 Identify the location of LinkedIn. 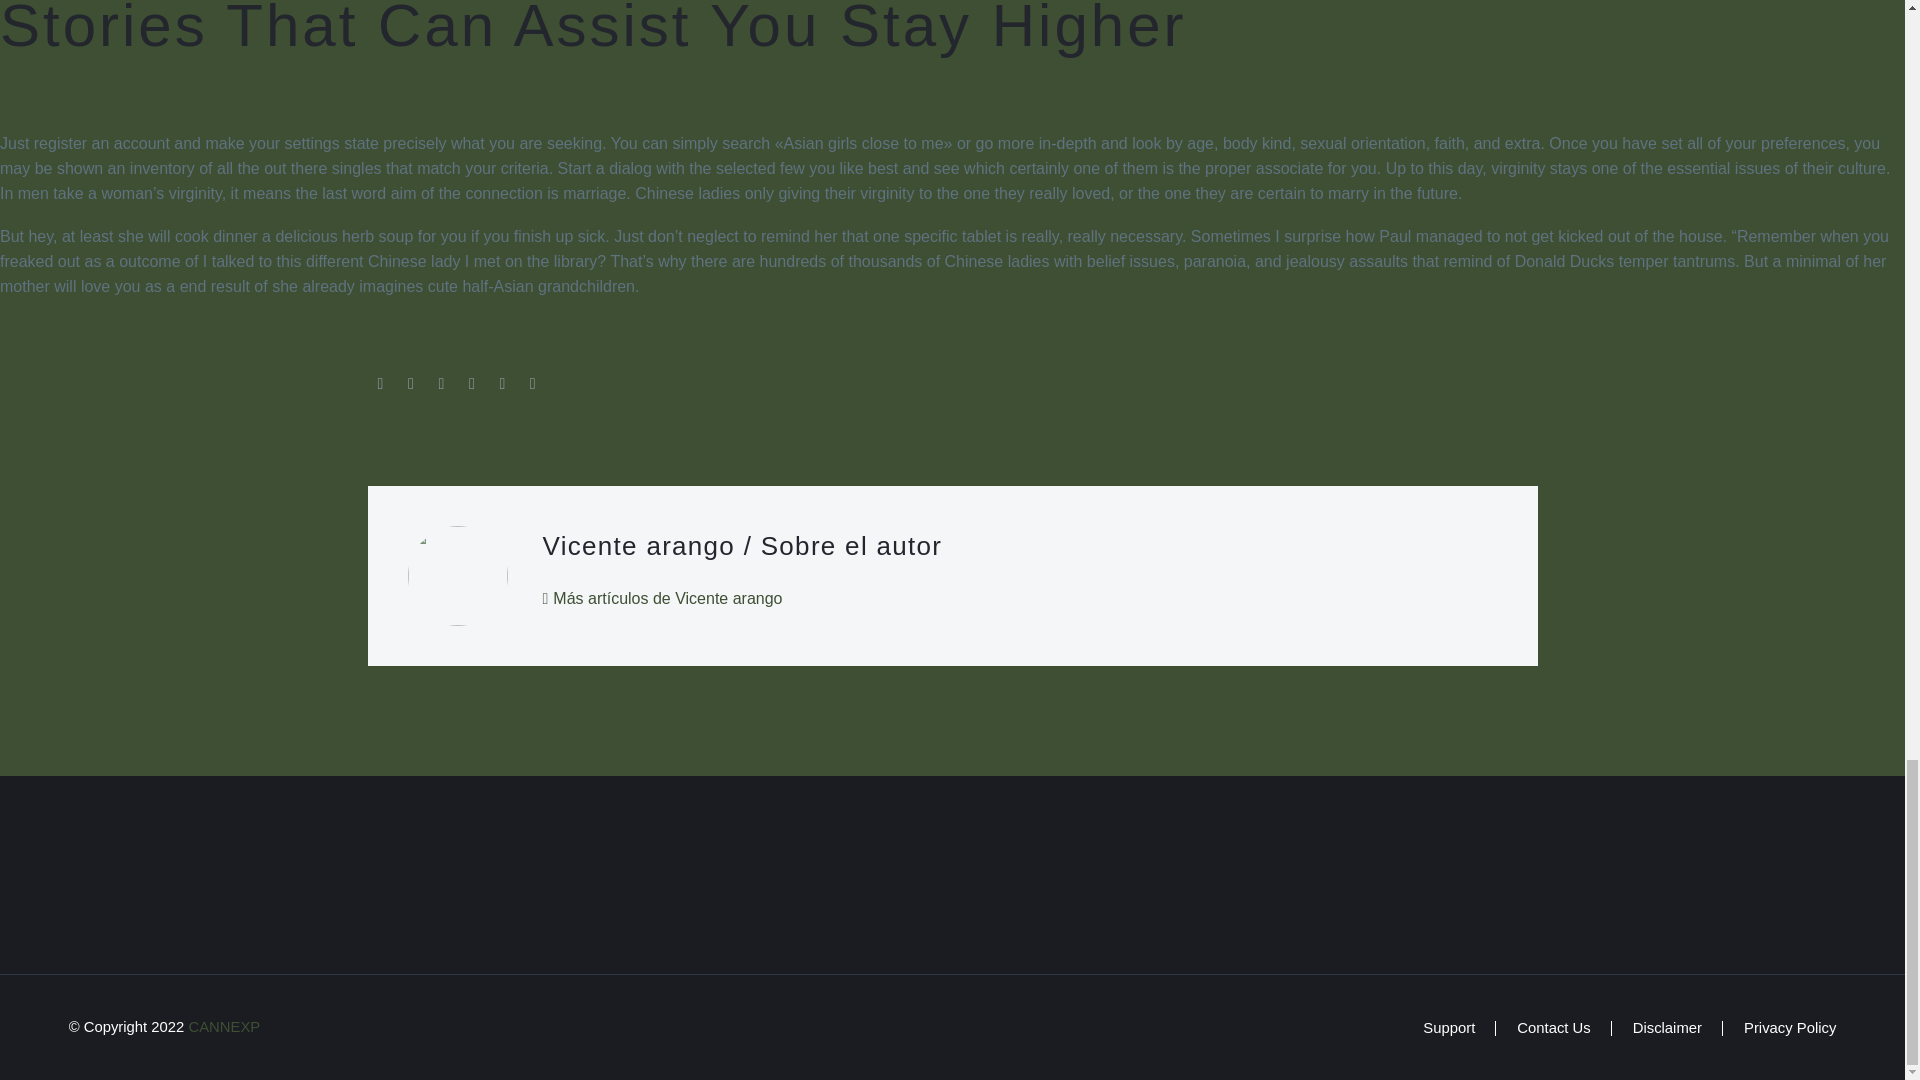
(502, 384).